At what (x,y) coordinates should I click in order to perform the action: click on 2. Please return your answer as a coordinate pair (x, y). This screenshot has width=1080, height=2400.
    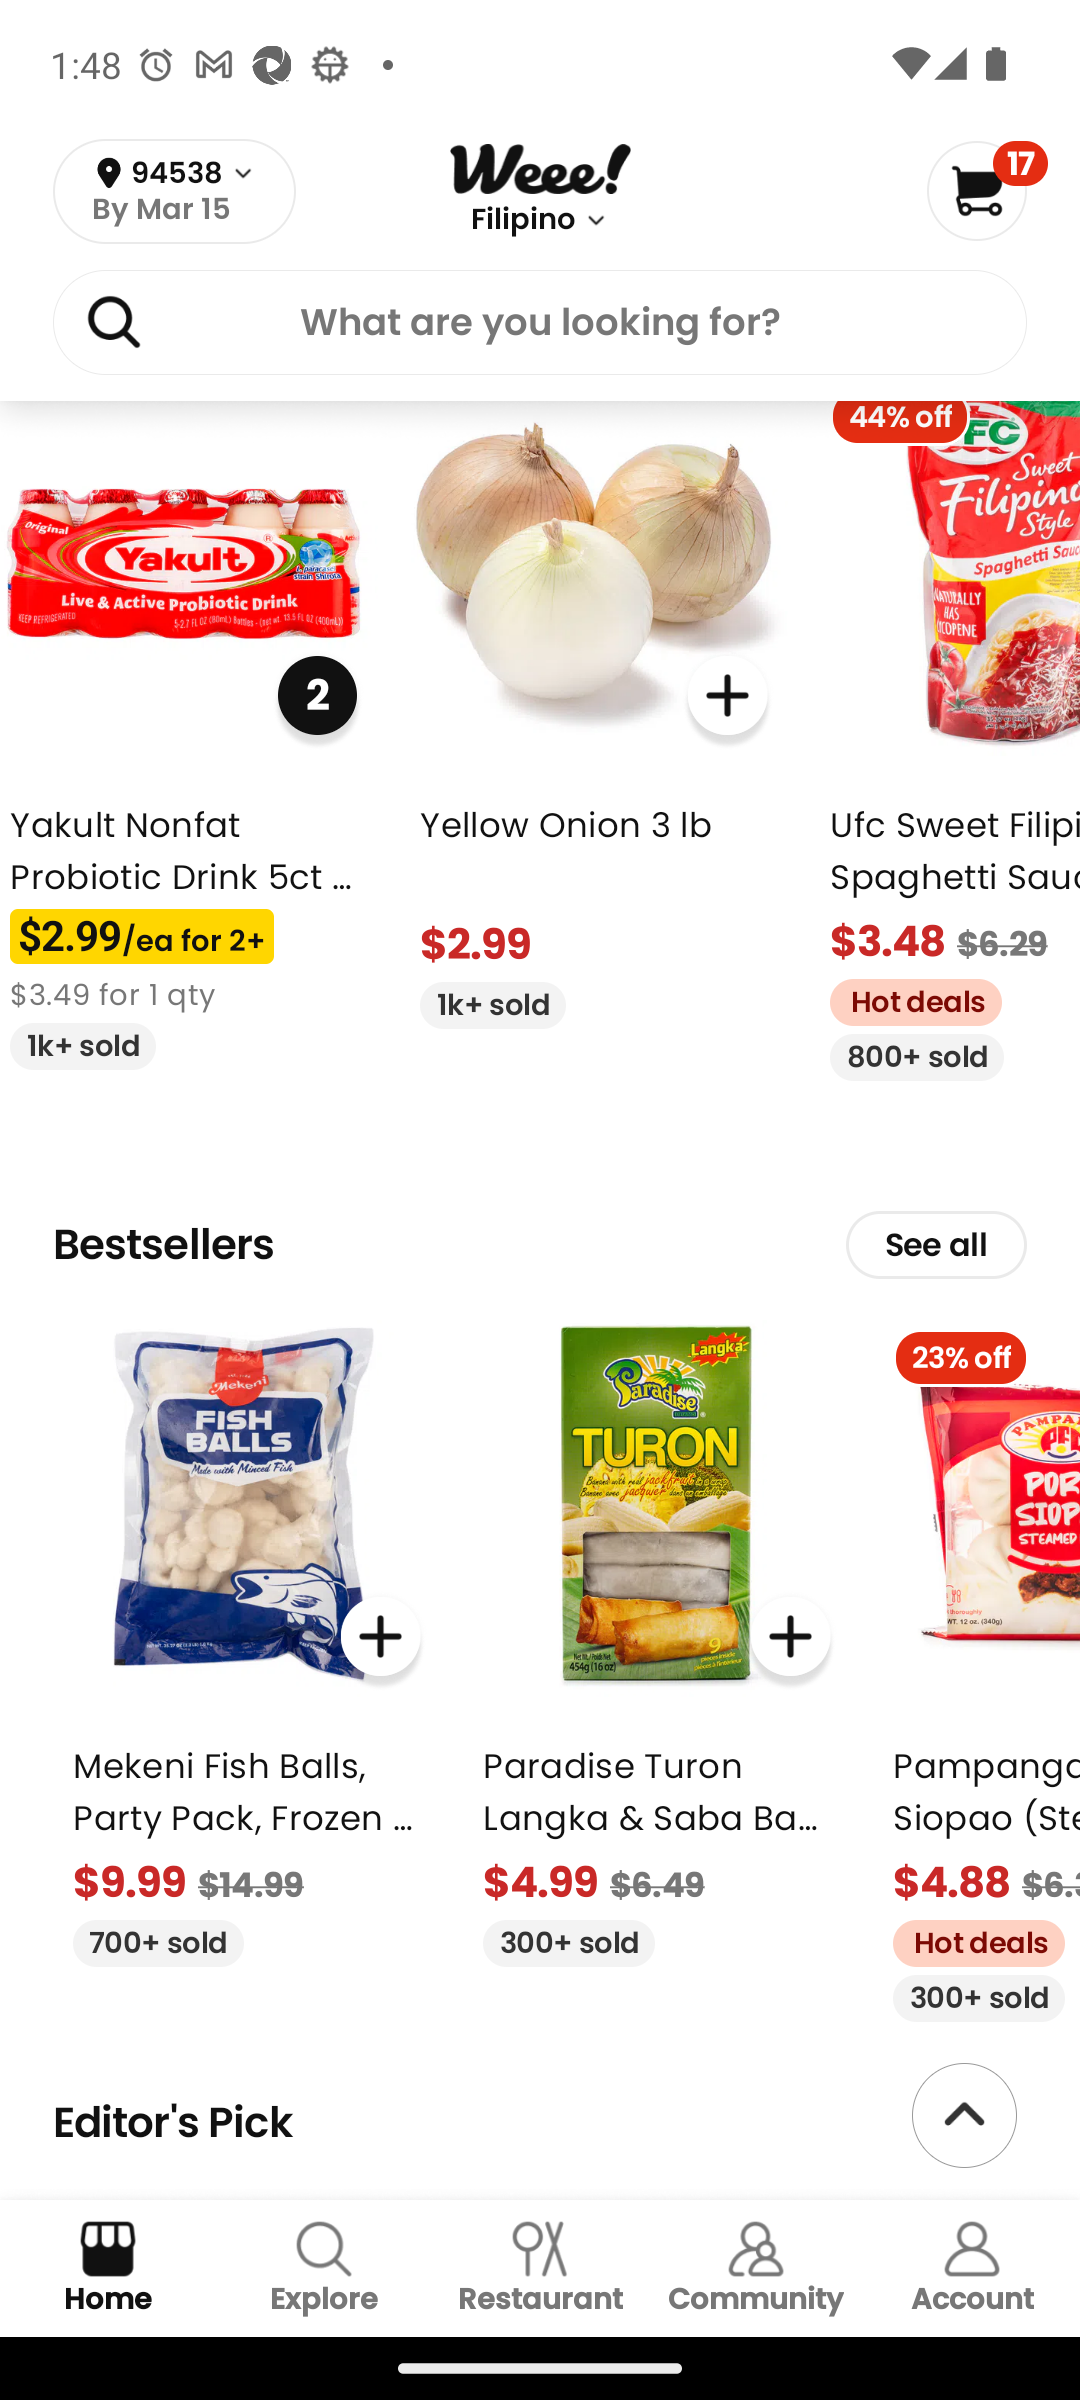
    Looking at the image, I should click on (317, 694).